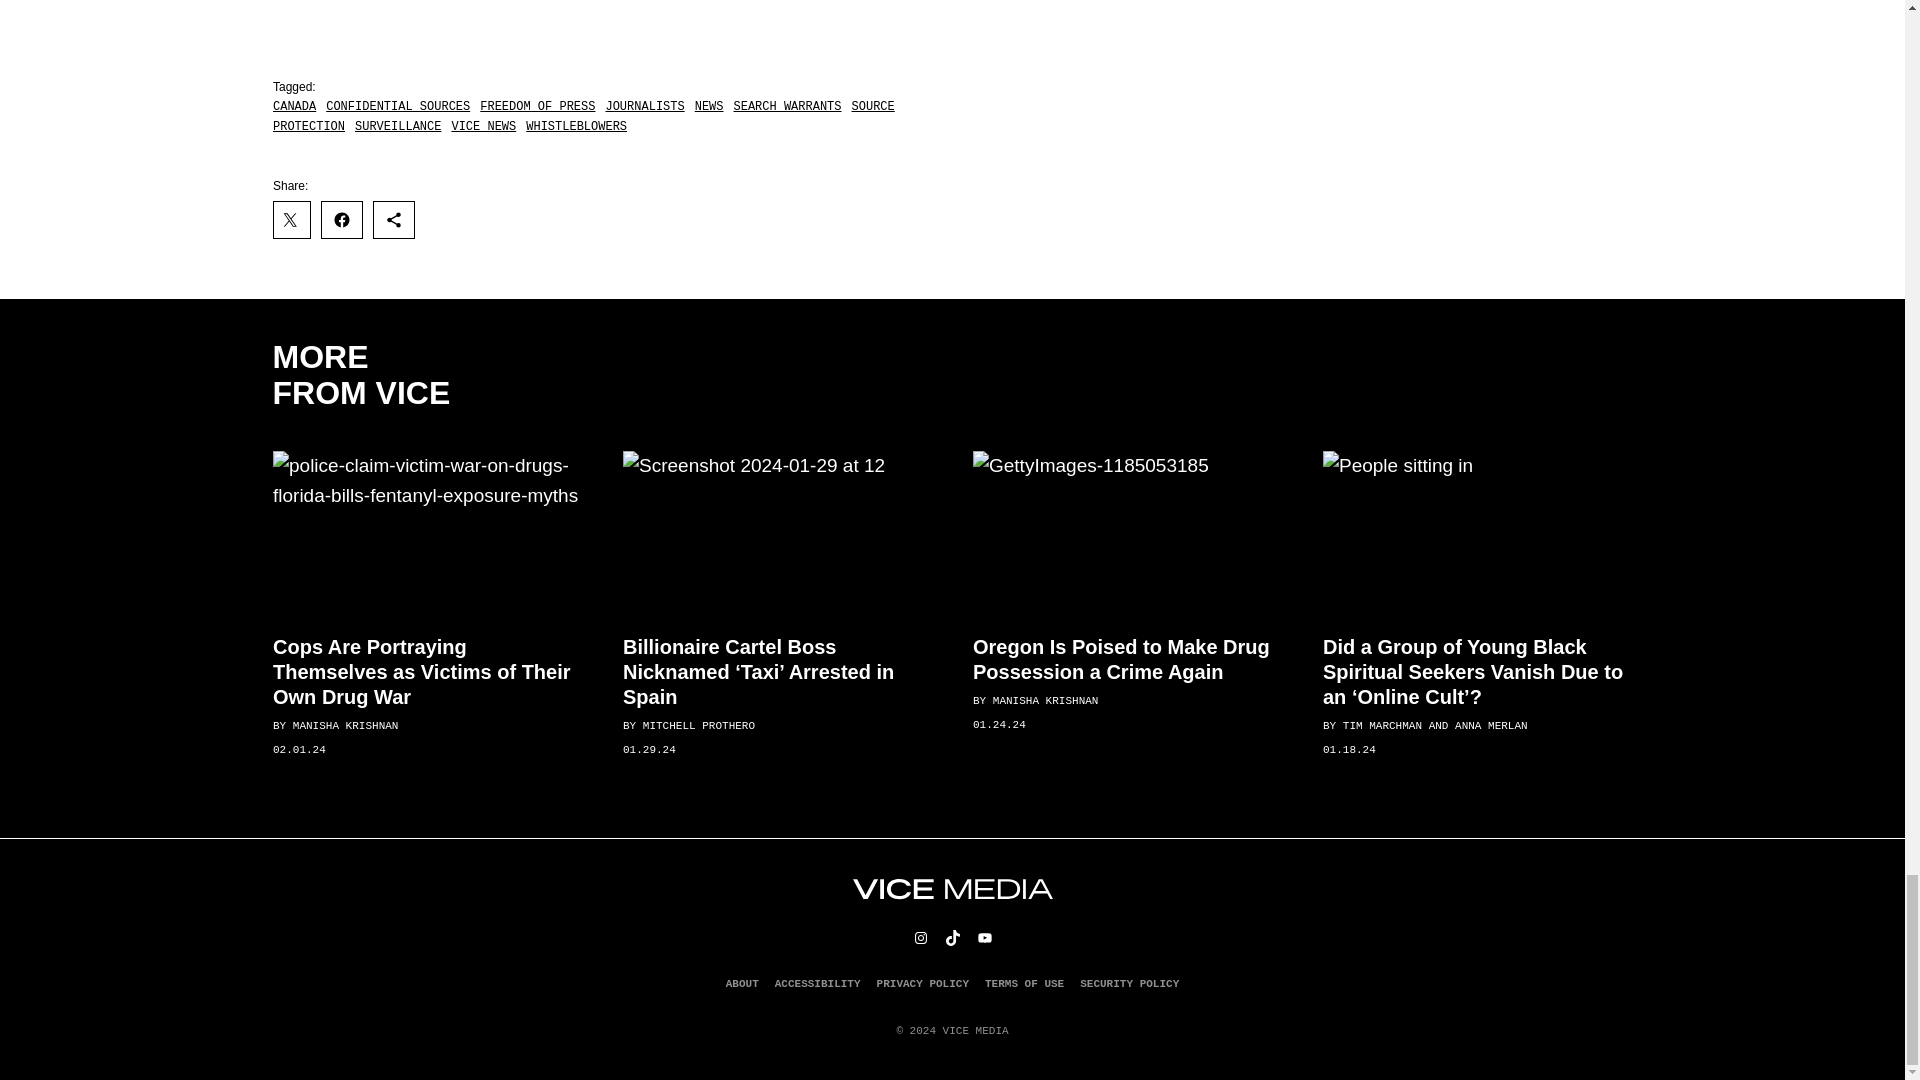 This screenshot has height=1080, width=1920. What do you see at coordinates (344, 726) in the screenshot?
I see `Posts by Manisha Krishnan` at bounding box center [344, 726].